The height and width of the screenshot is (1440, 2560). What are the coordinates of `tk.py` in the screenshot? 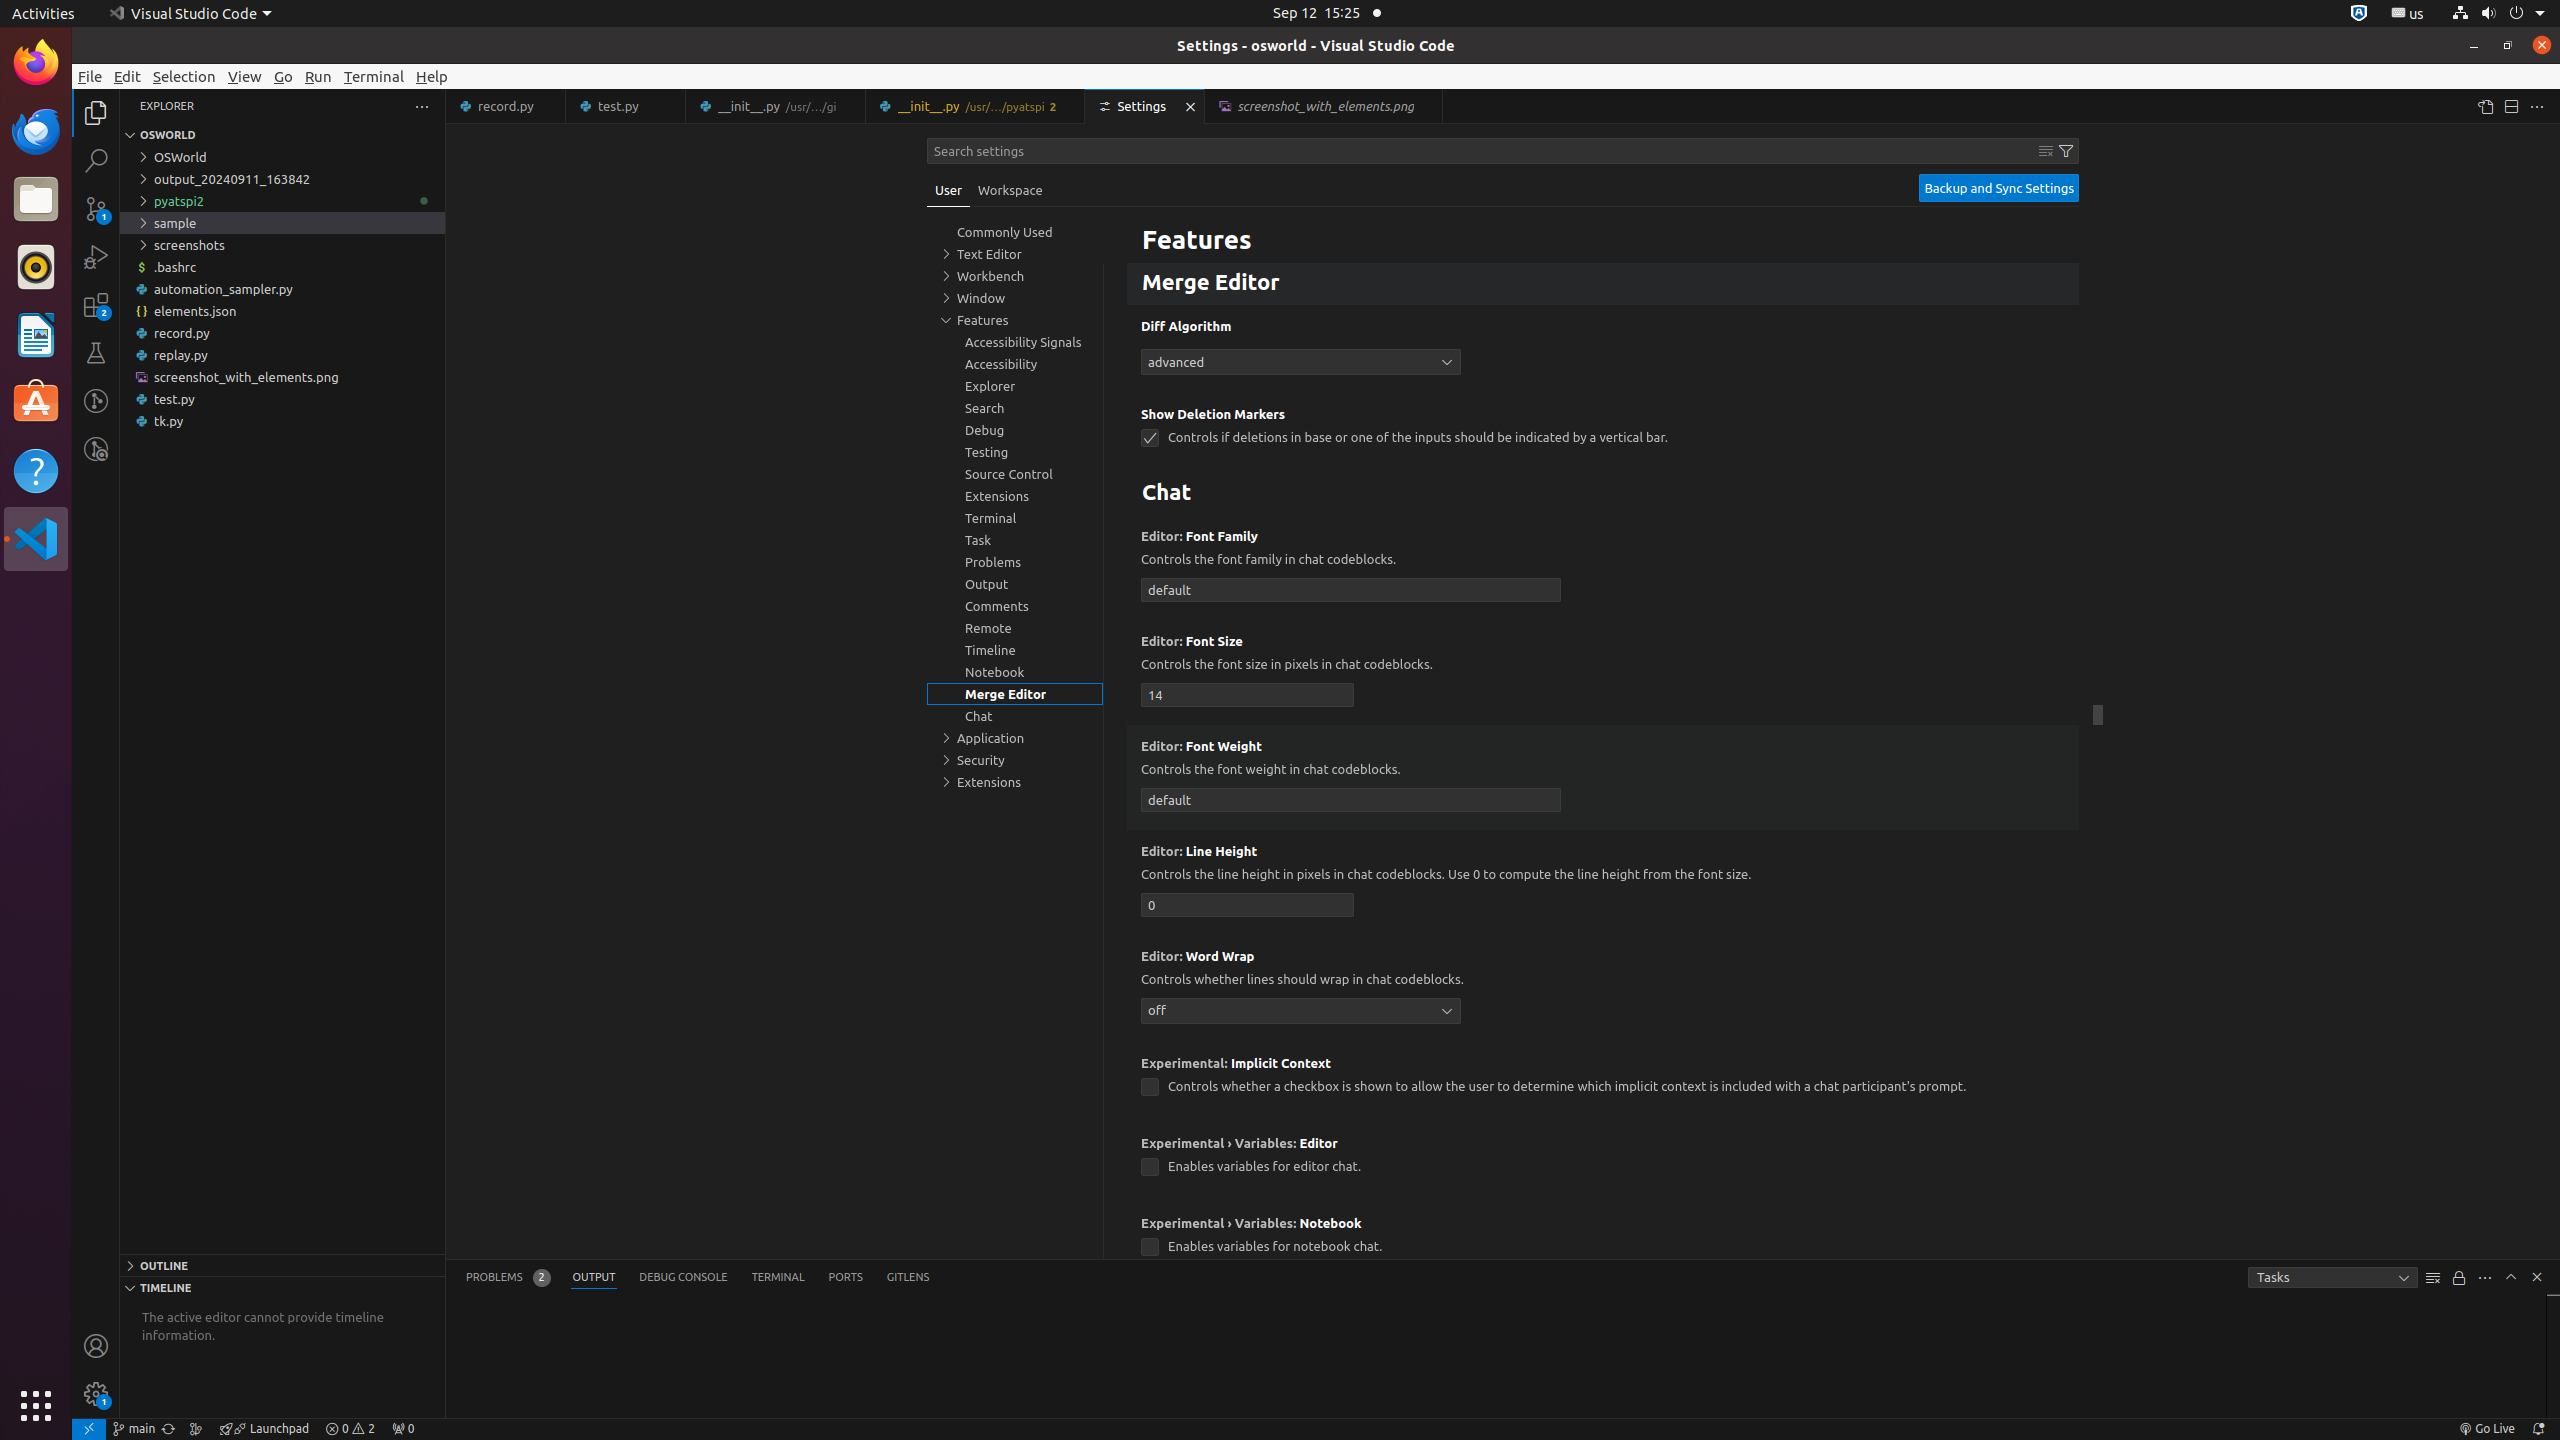 It's located at (282, 421).